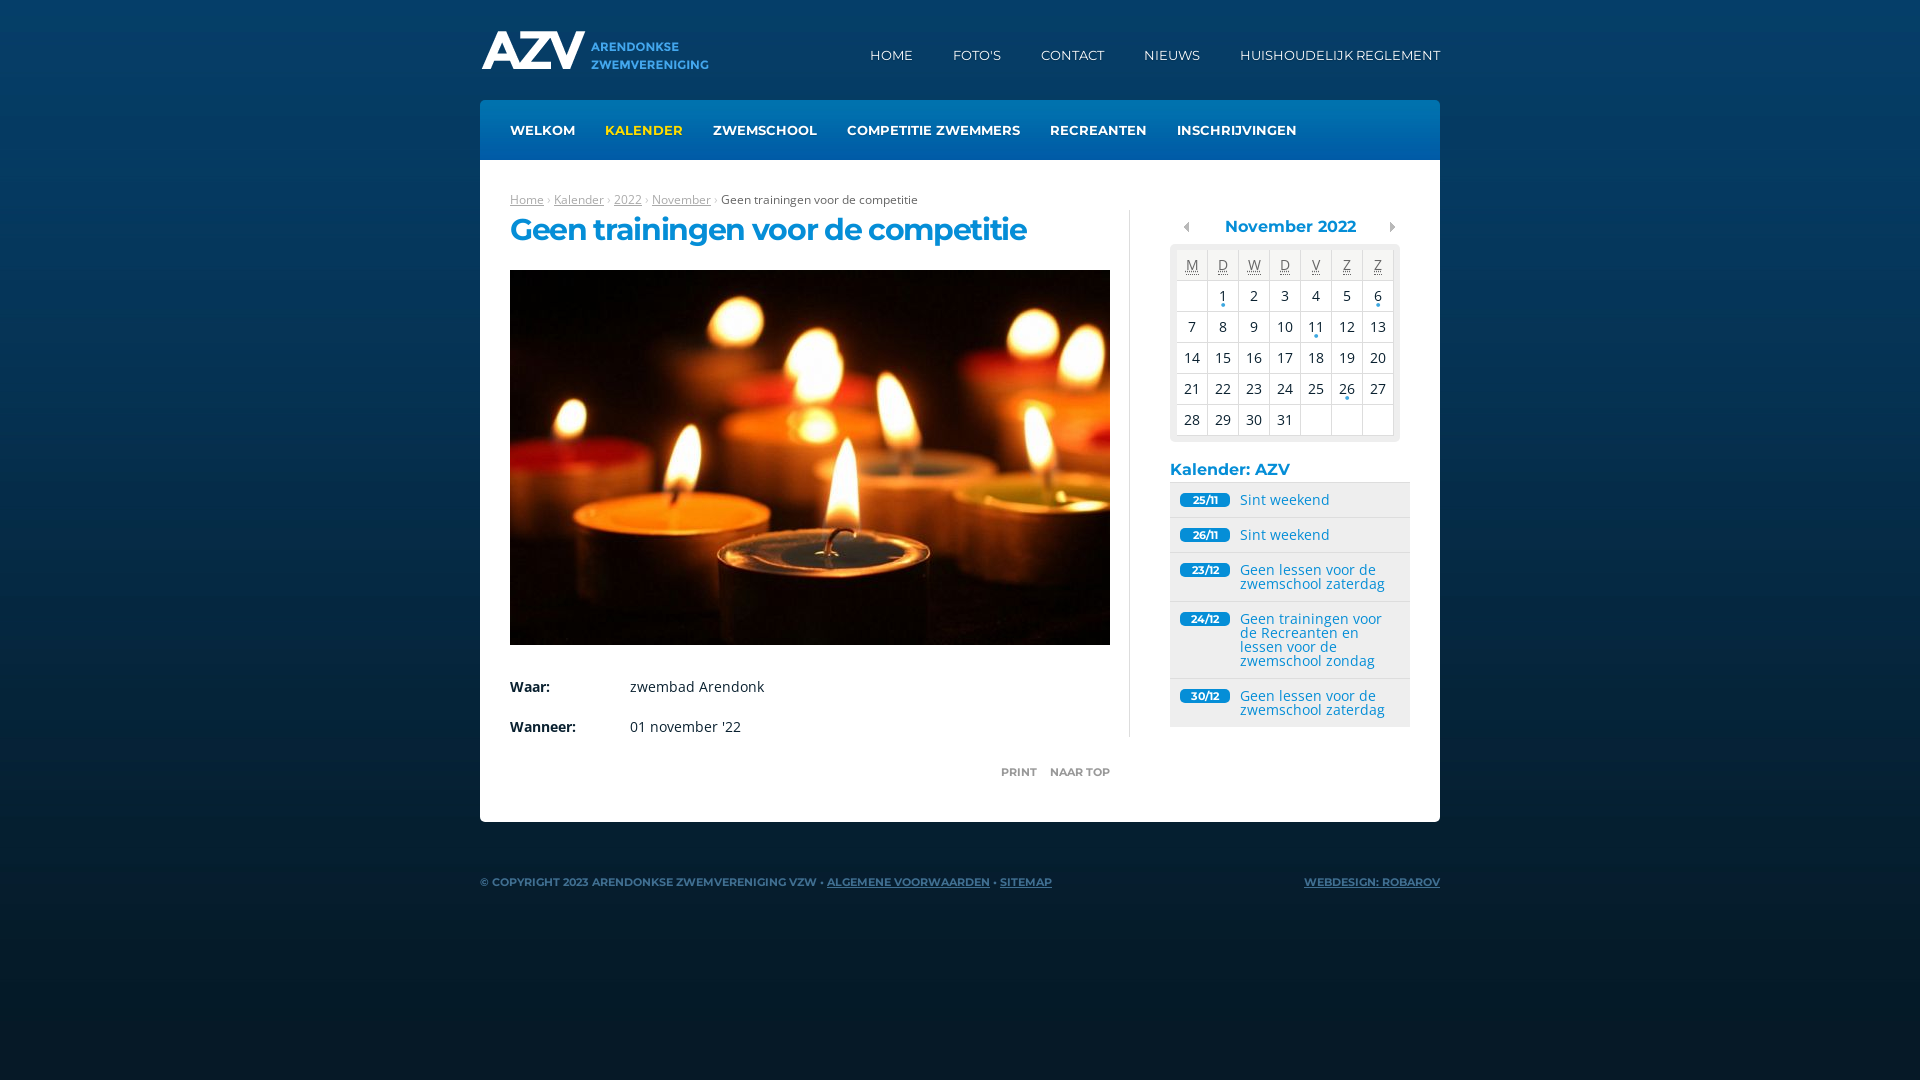  What do you see at coordinates (542, 130) in the screenshot?
I see `WELKOM` at bounding box center [542, 130].